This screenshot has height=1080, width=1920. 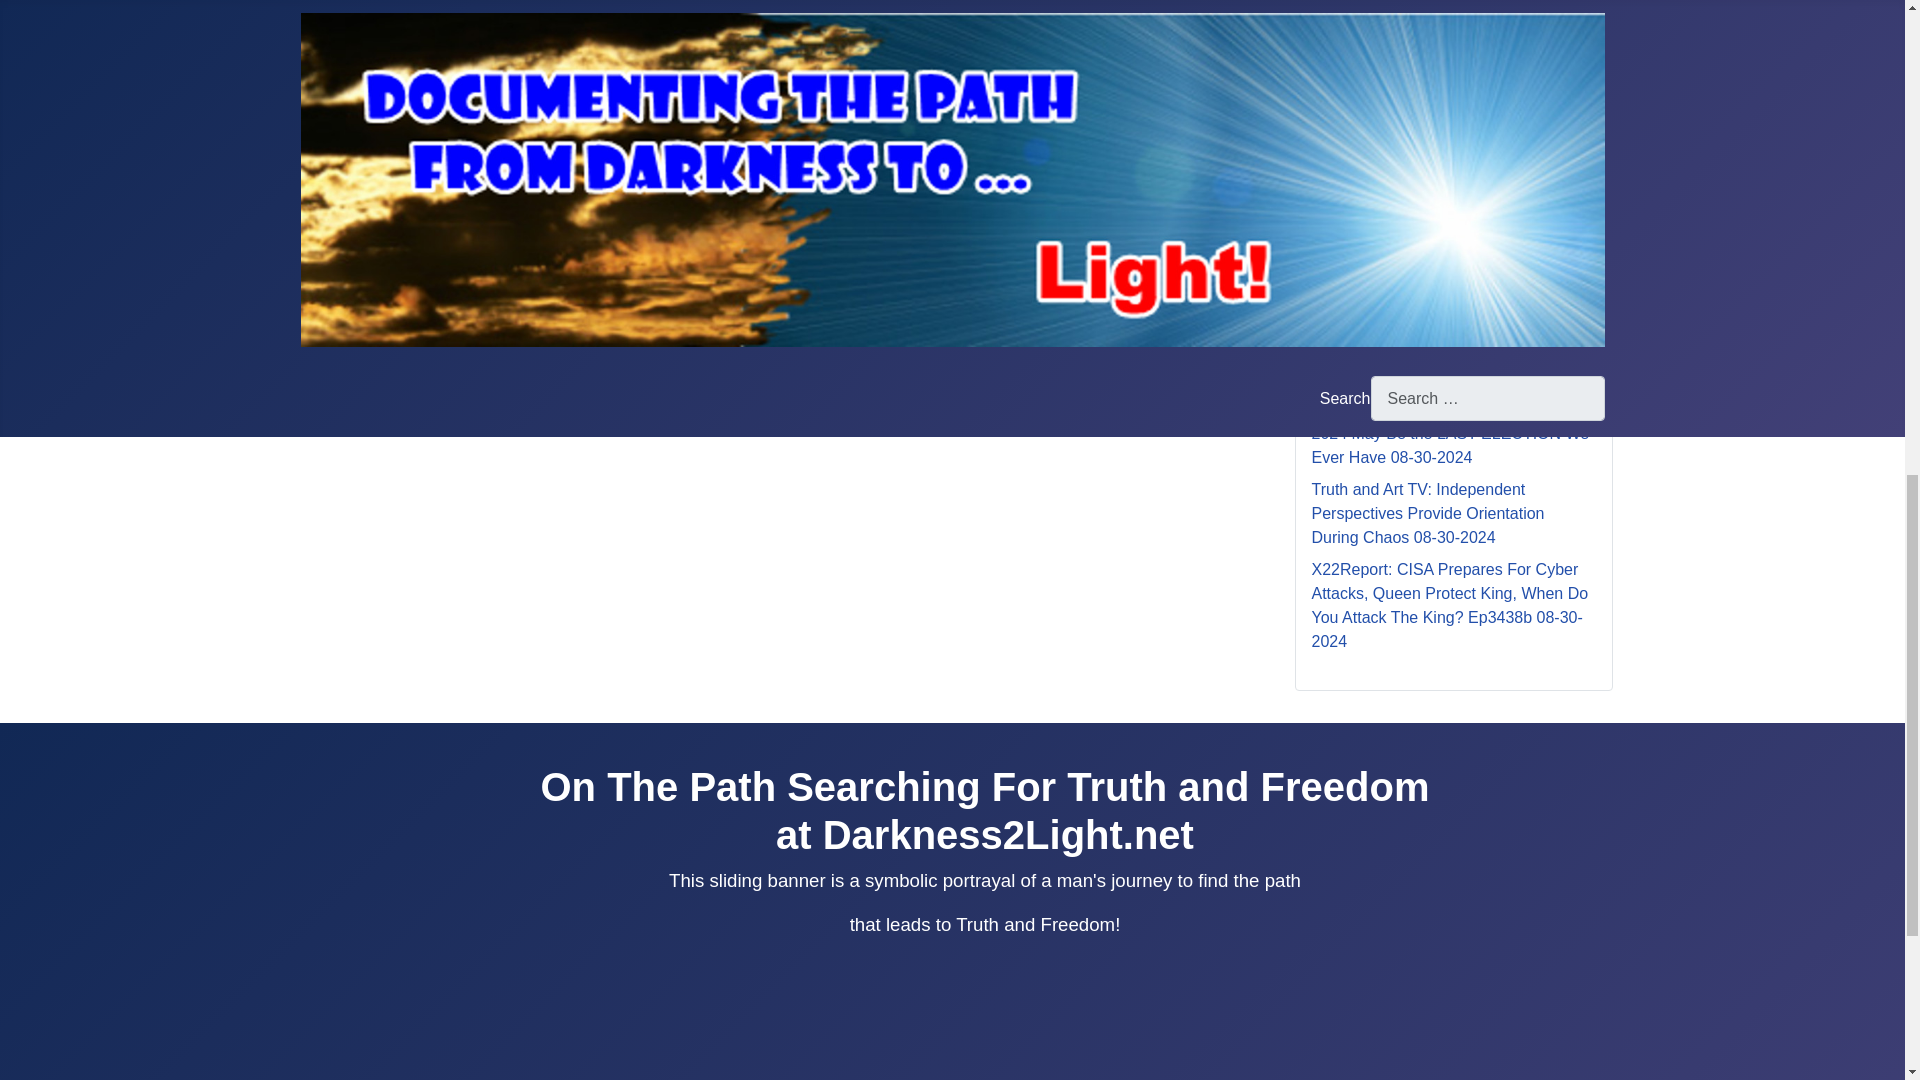 I want to click on Stroppy Me, so click(x=382, y=6).